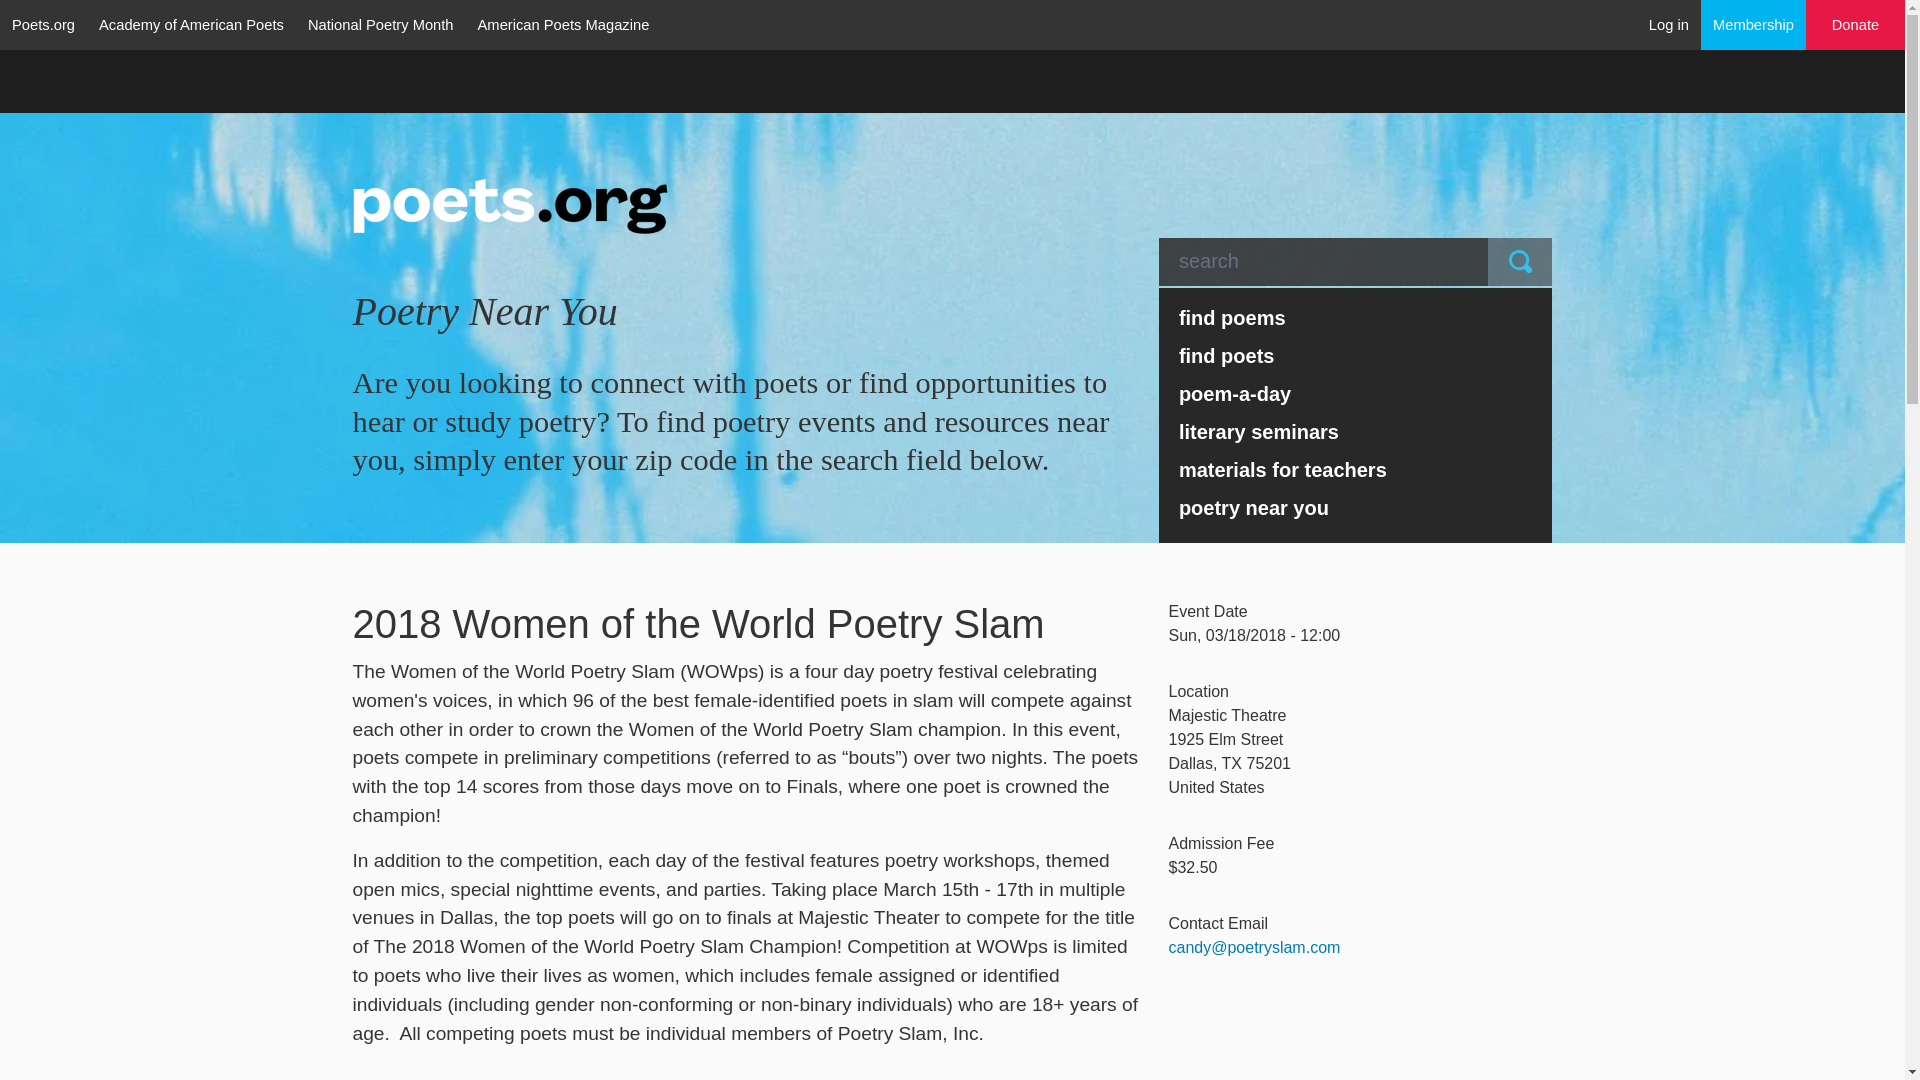 The height and width of the screenshot is (1080, 1920). Describe the element at coordinates (1356, 318) in the screenshot. I see `find poems` at that location.